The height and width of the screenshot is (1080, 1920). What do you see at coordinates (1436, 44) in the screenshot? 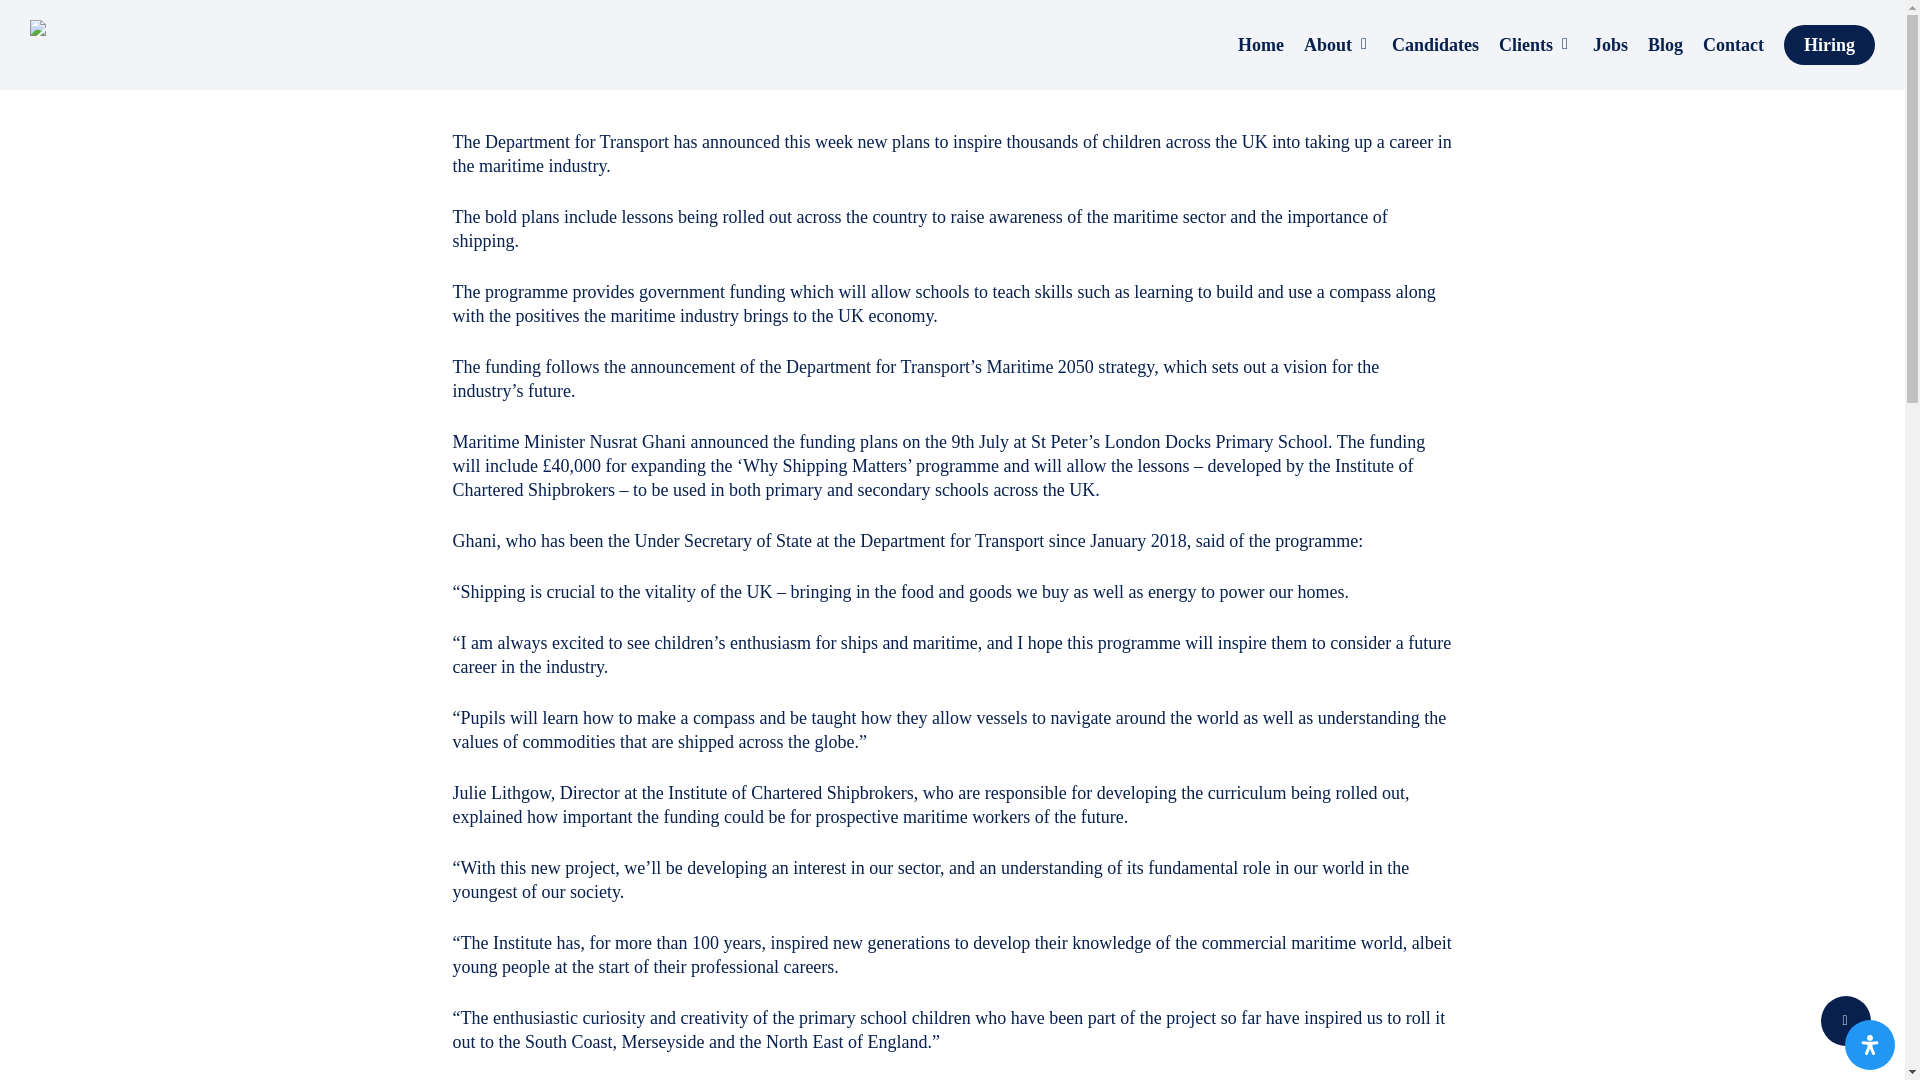
I see `Candidates` at bounding box center [1436, 44].